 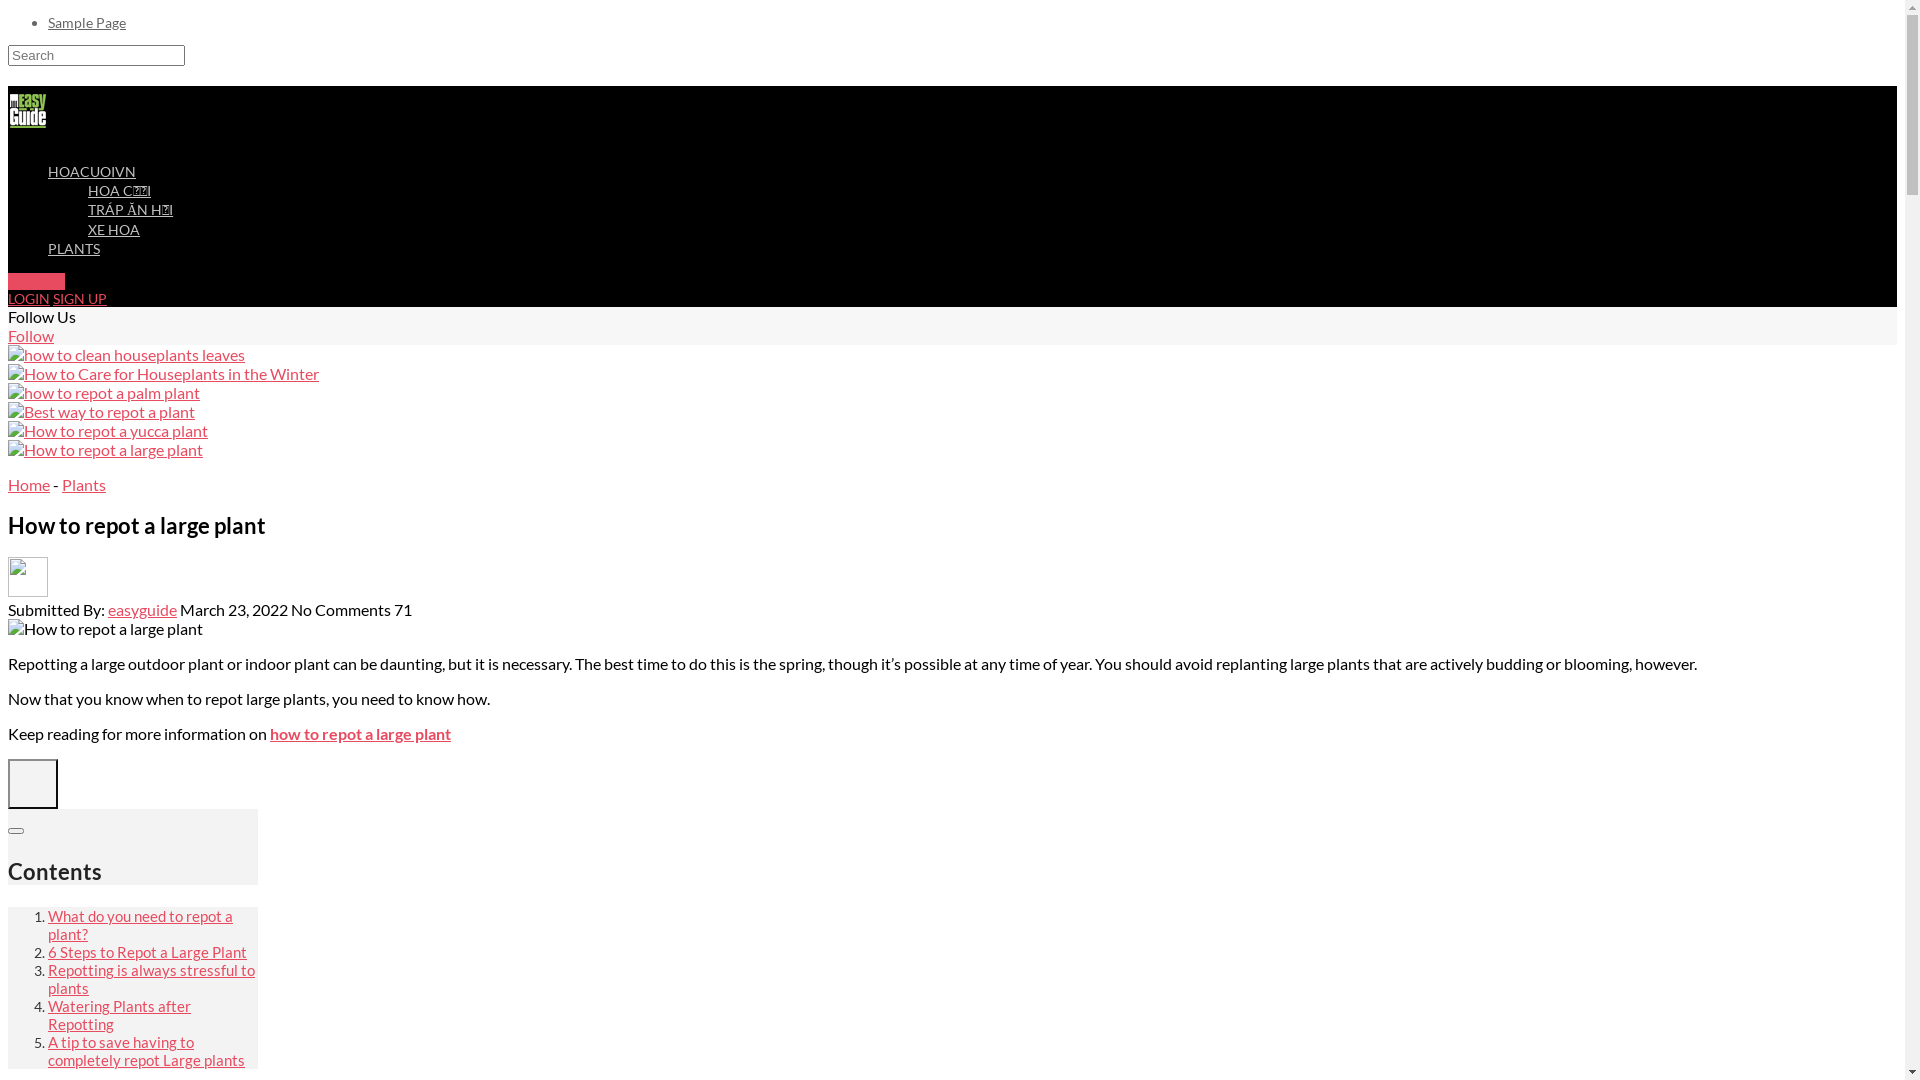 What do you see at coordinates (36, 282) in the screenshot?
I see `UPLOAD` at bounding box center [36, 282].